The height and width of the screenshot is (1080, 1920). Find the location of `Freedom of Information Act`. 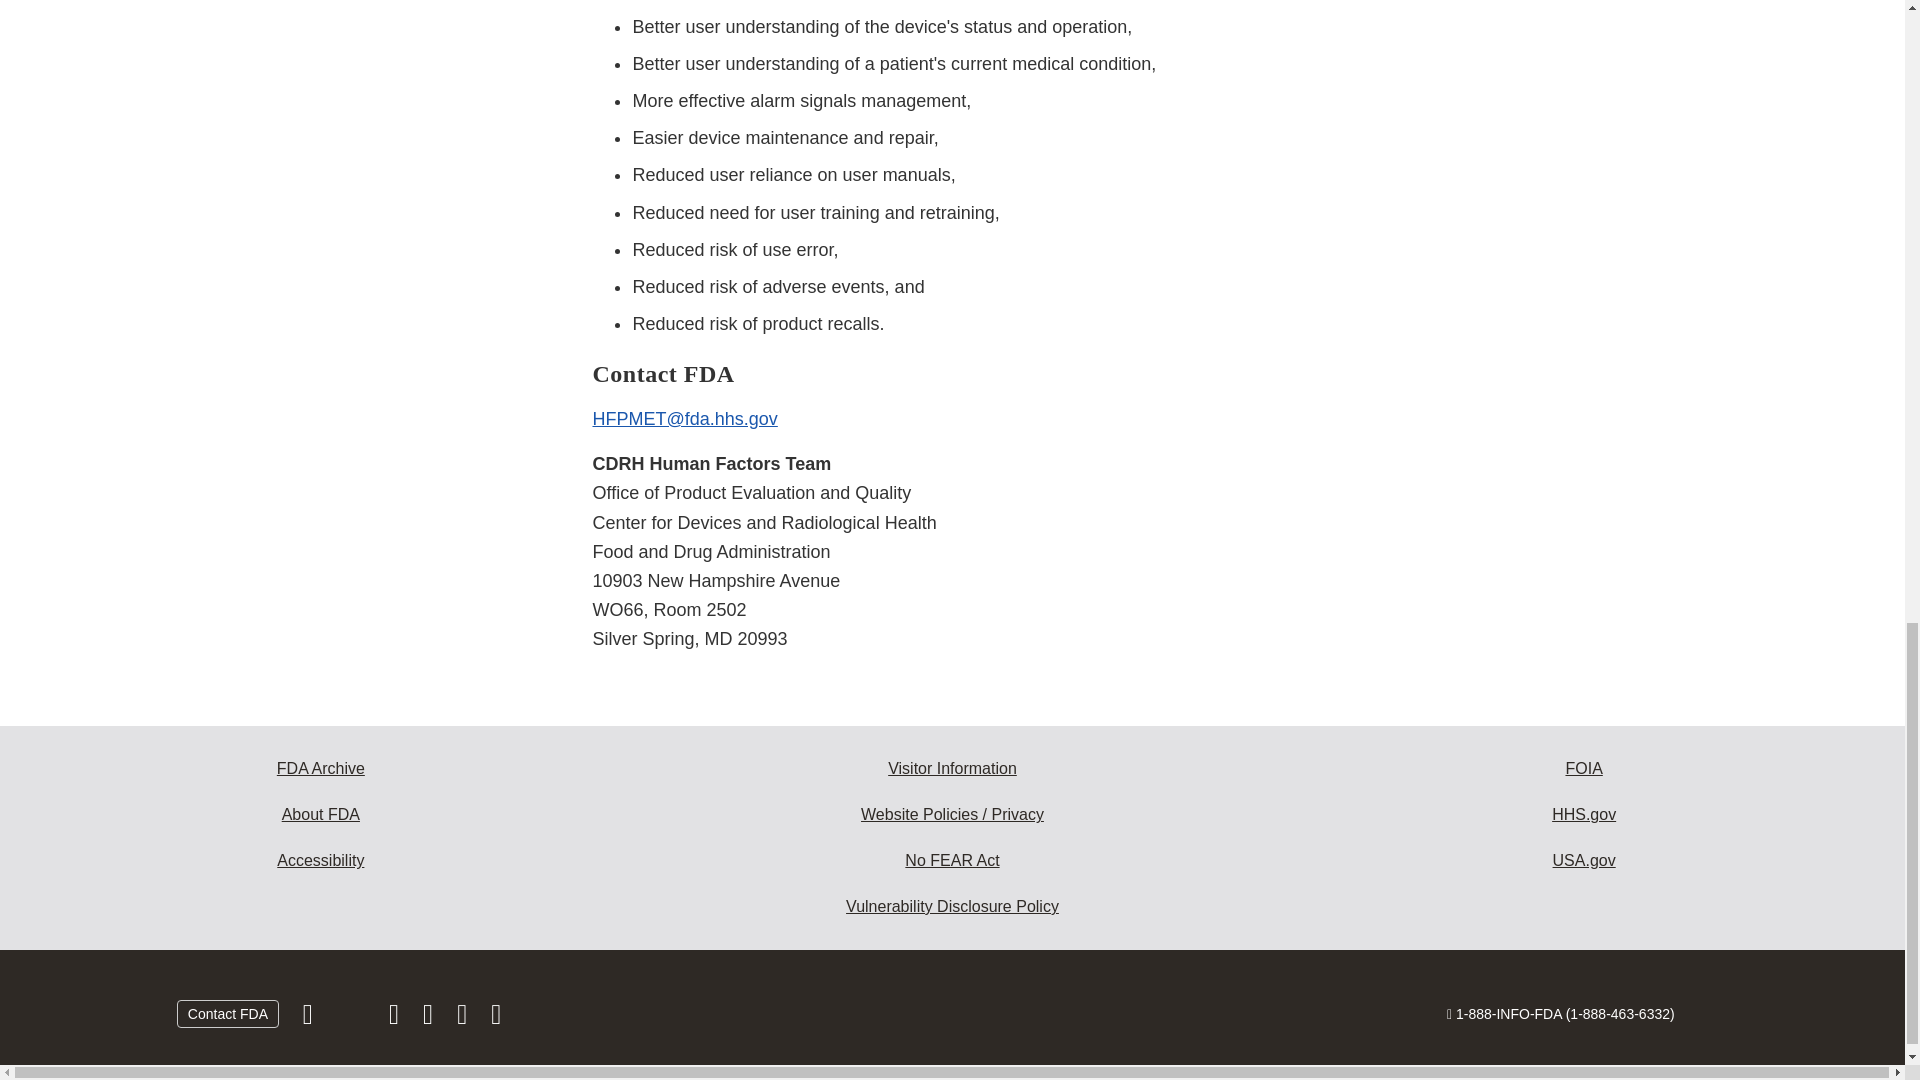

Freedom of Information Act is located at coordinates (1584, 768).